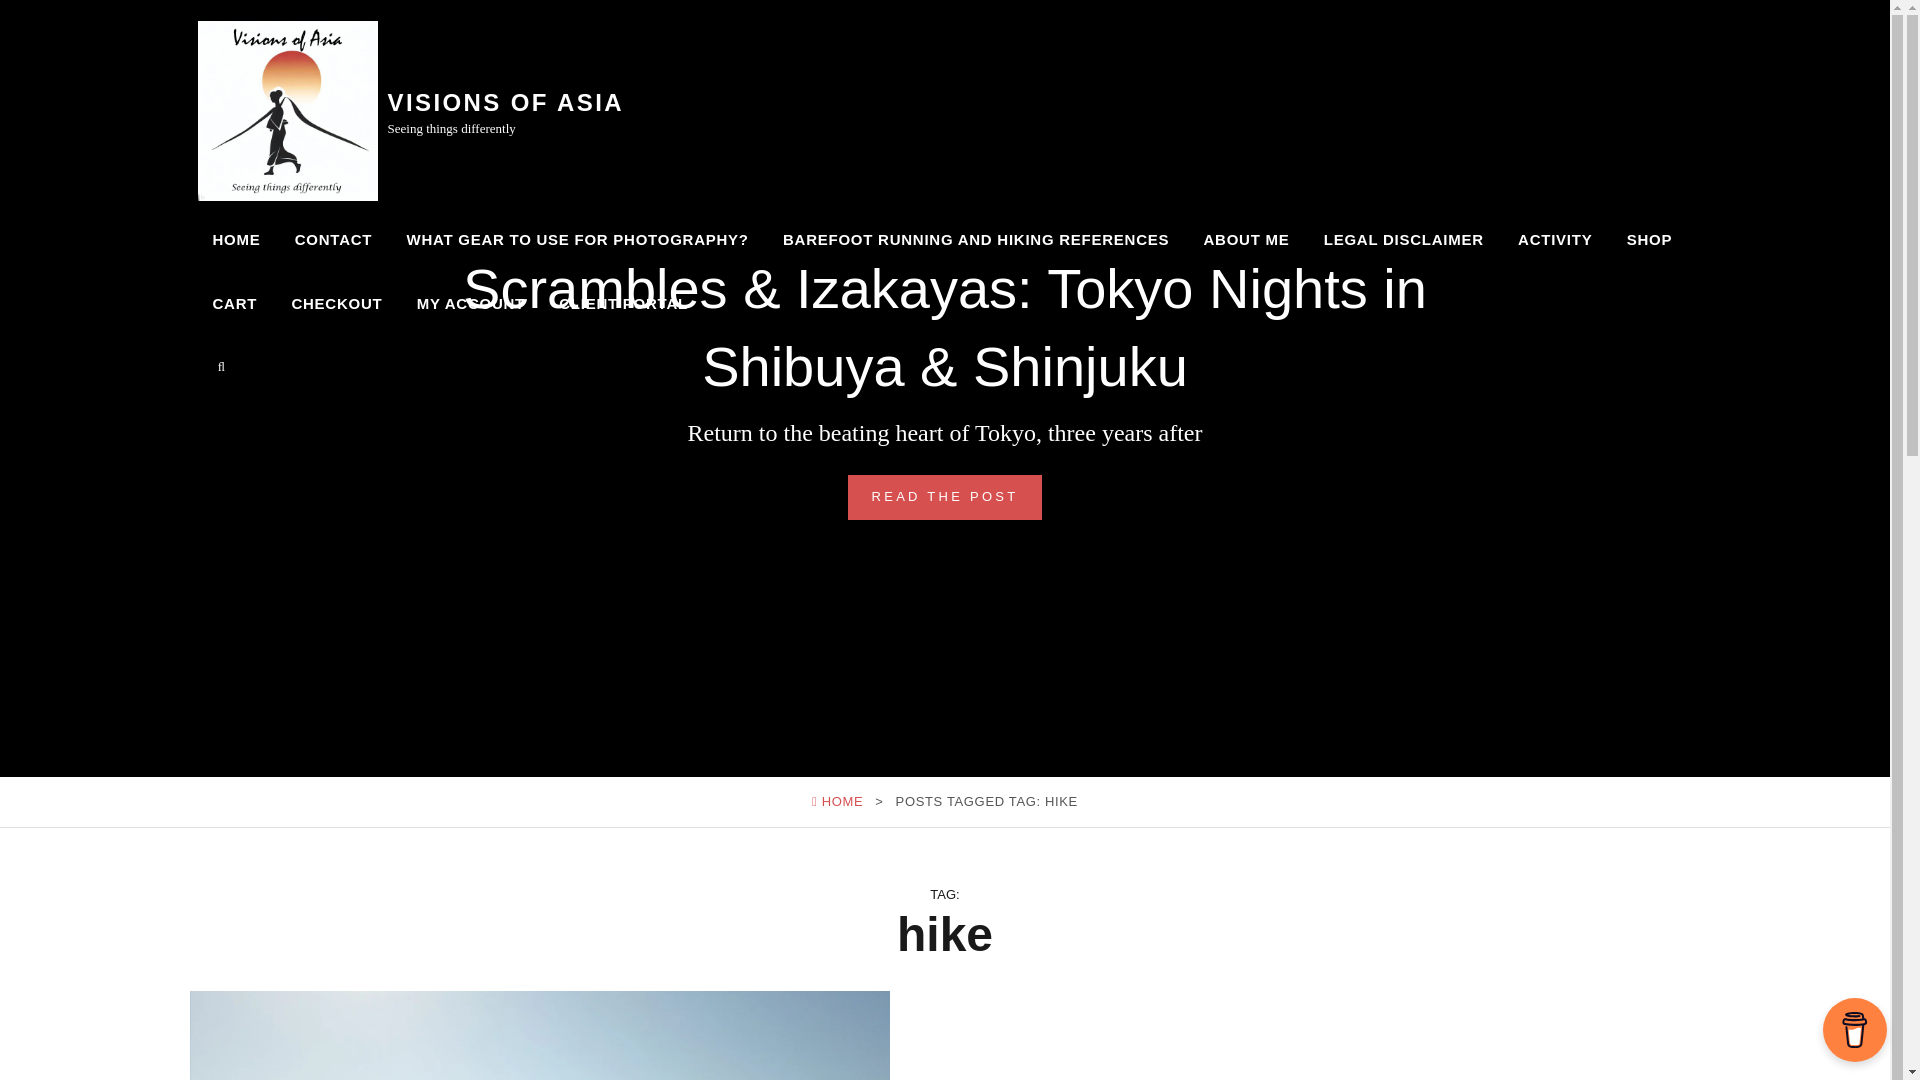  Describe the element at coordinates (1650, 240) in the screenshot. I see `SHOP` at that location.